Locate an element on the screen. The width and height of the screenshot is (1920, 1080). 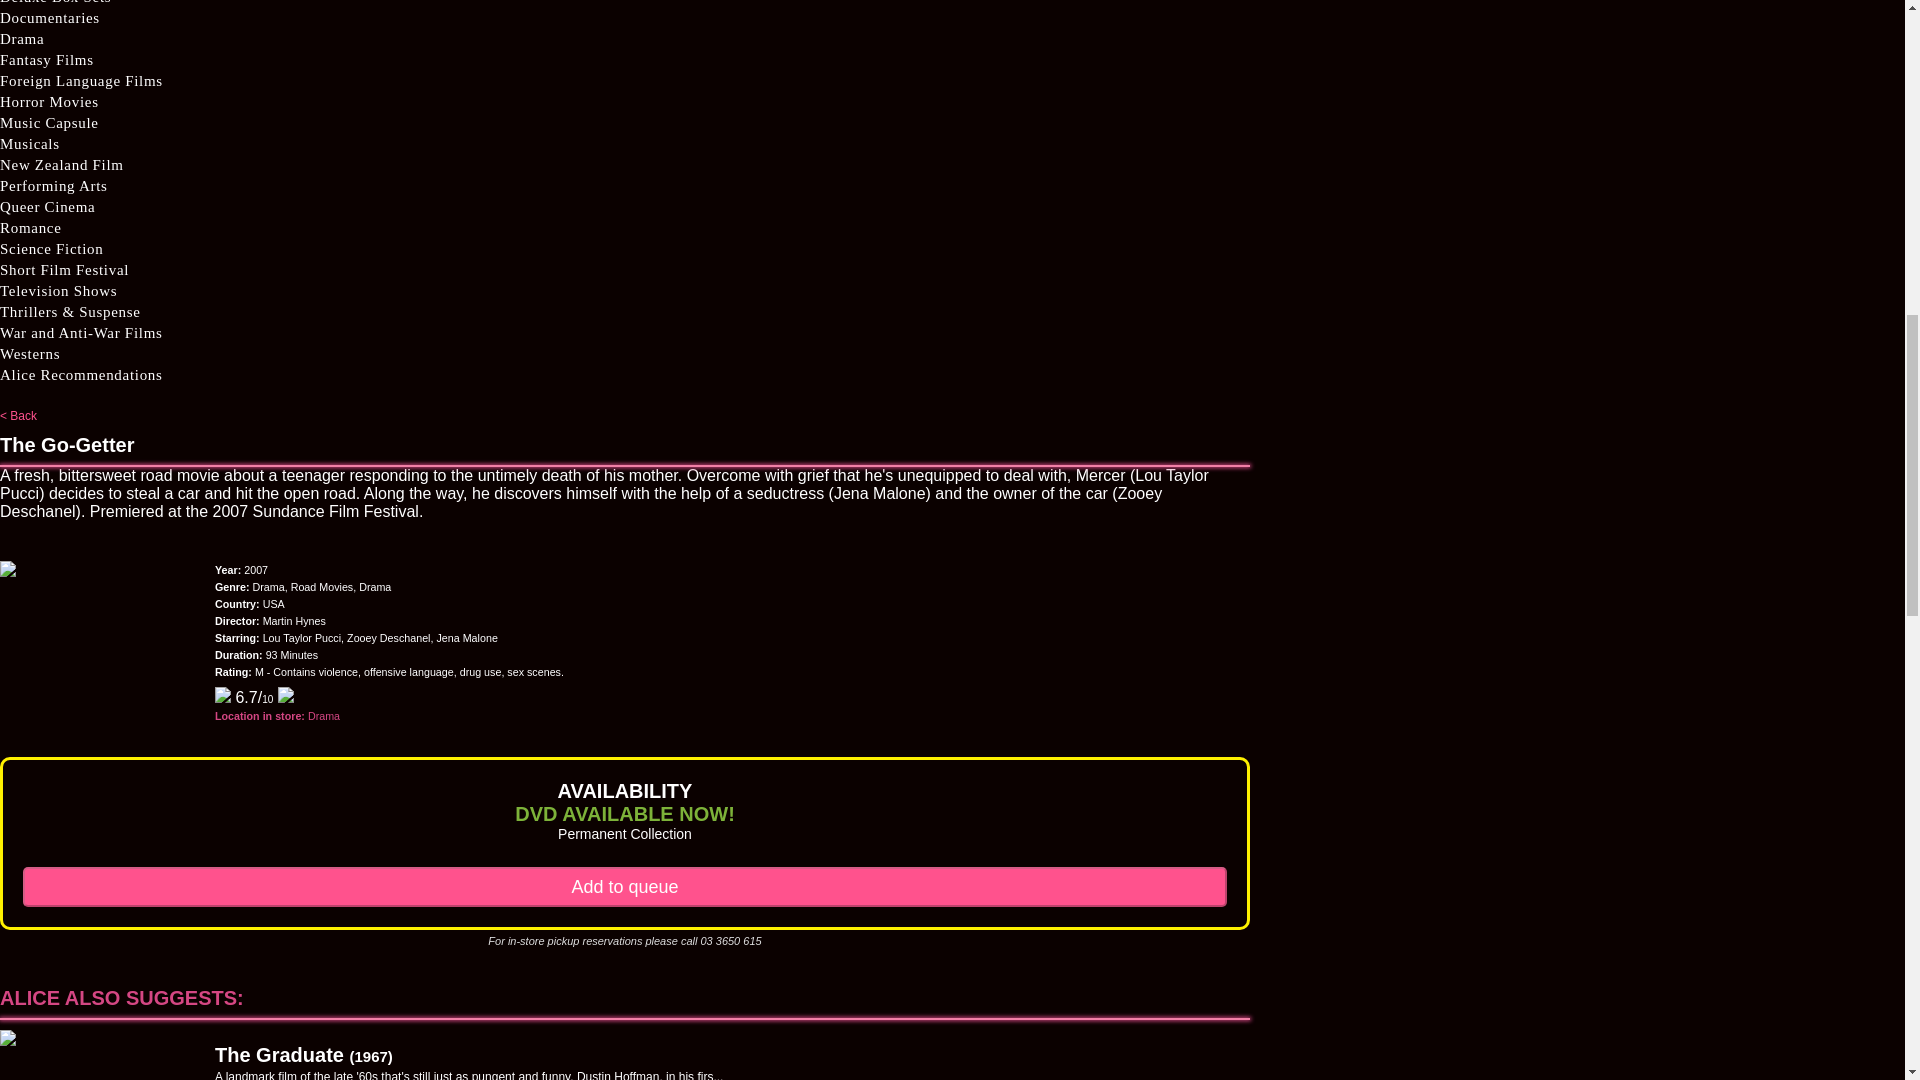
Documentaries is located at coordinates (50, 18).